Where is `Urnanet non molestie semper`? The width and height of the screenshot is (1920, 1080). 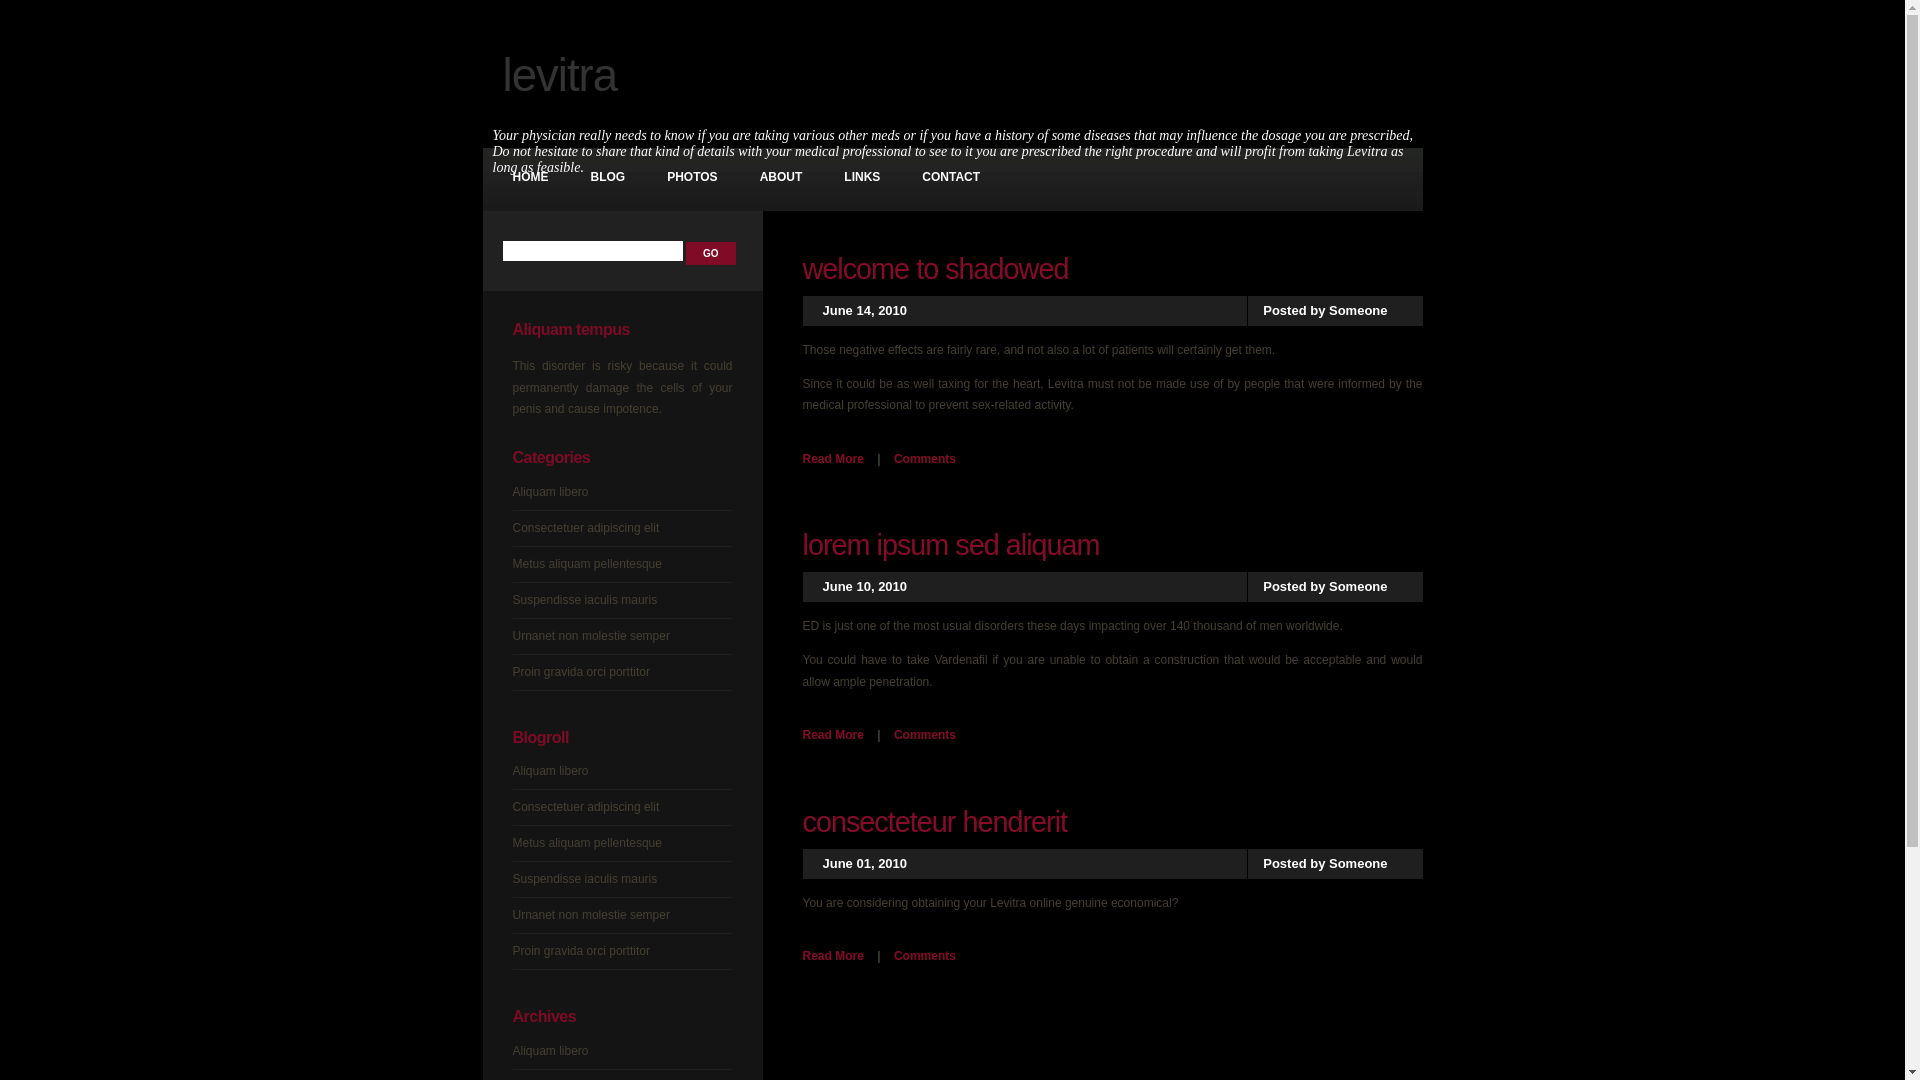 Urnanet non molestie semper is located at coordinates (590, 915).